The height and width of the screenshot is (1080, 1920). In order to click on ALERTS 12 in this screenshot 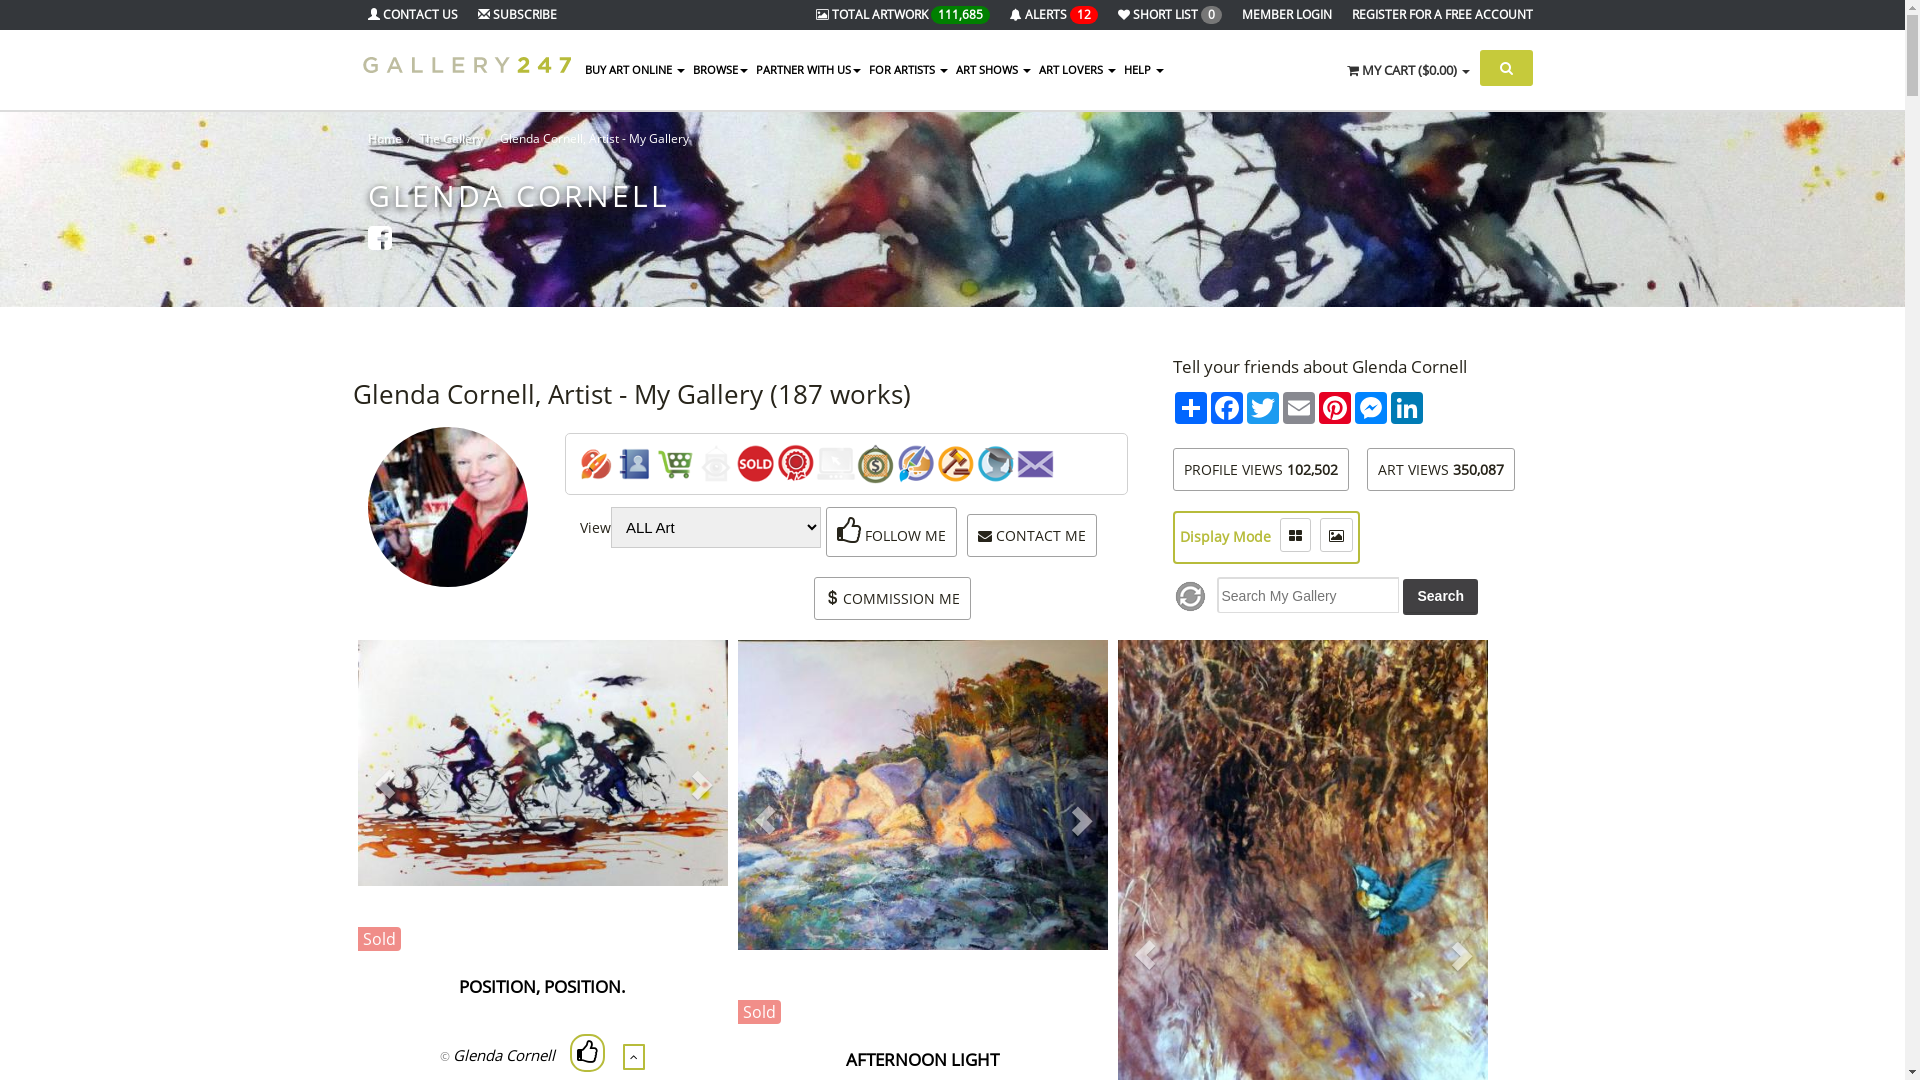, I will do `click(1064, 15)`.